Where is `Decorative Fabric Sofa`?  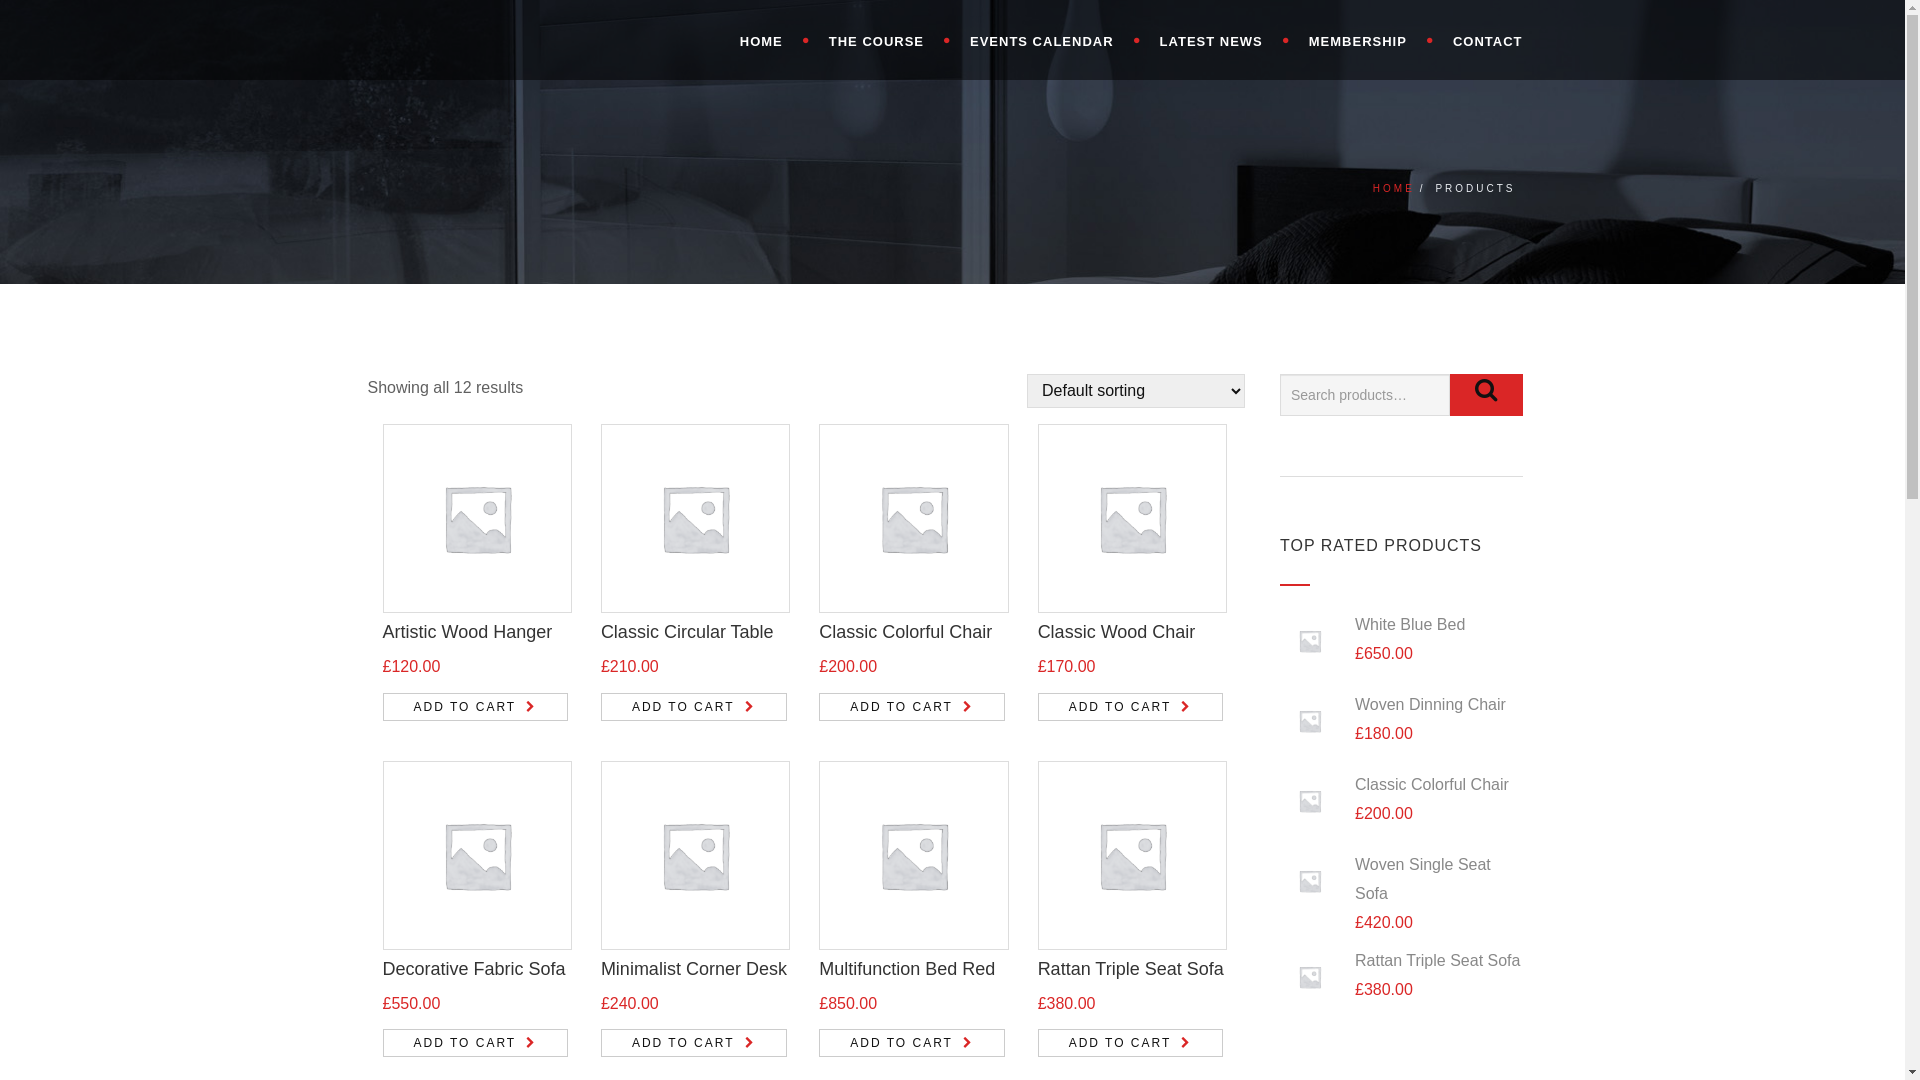
Decorative Fabric Sofa is located at coordinates (474, 969).